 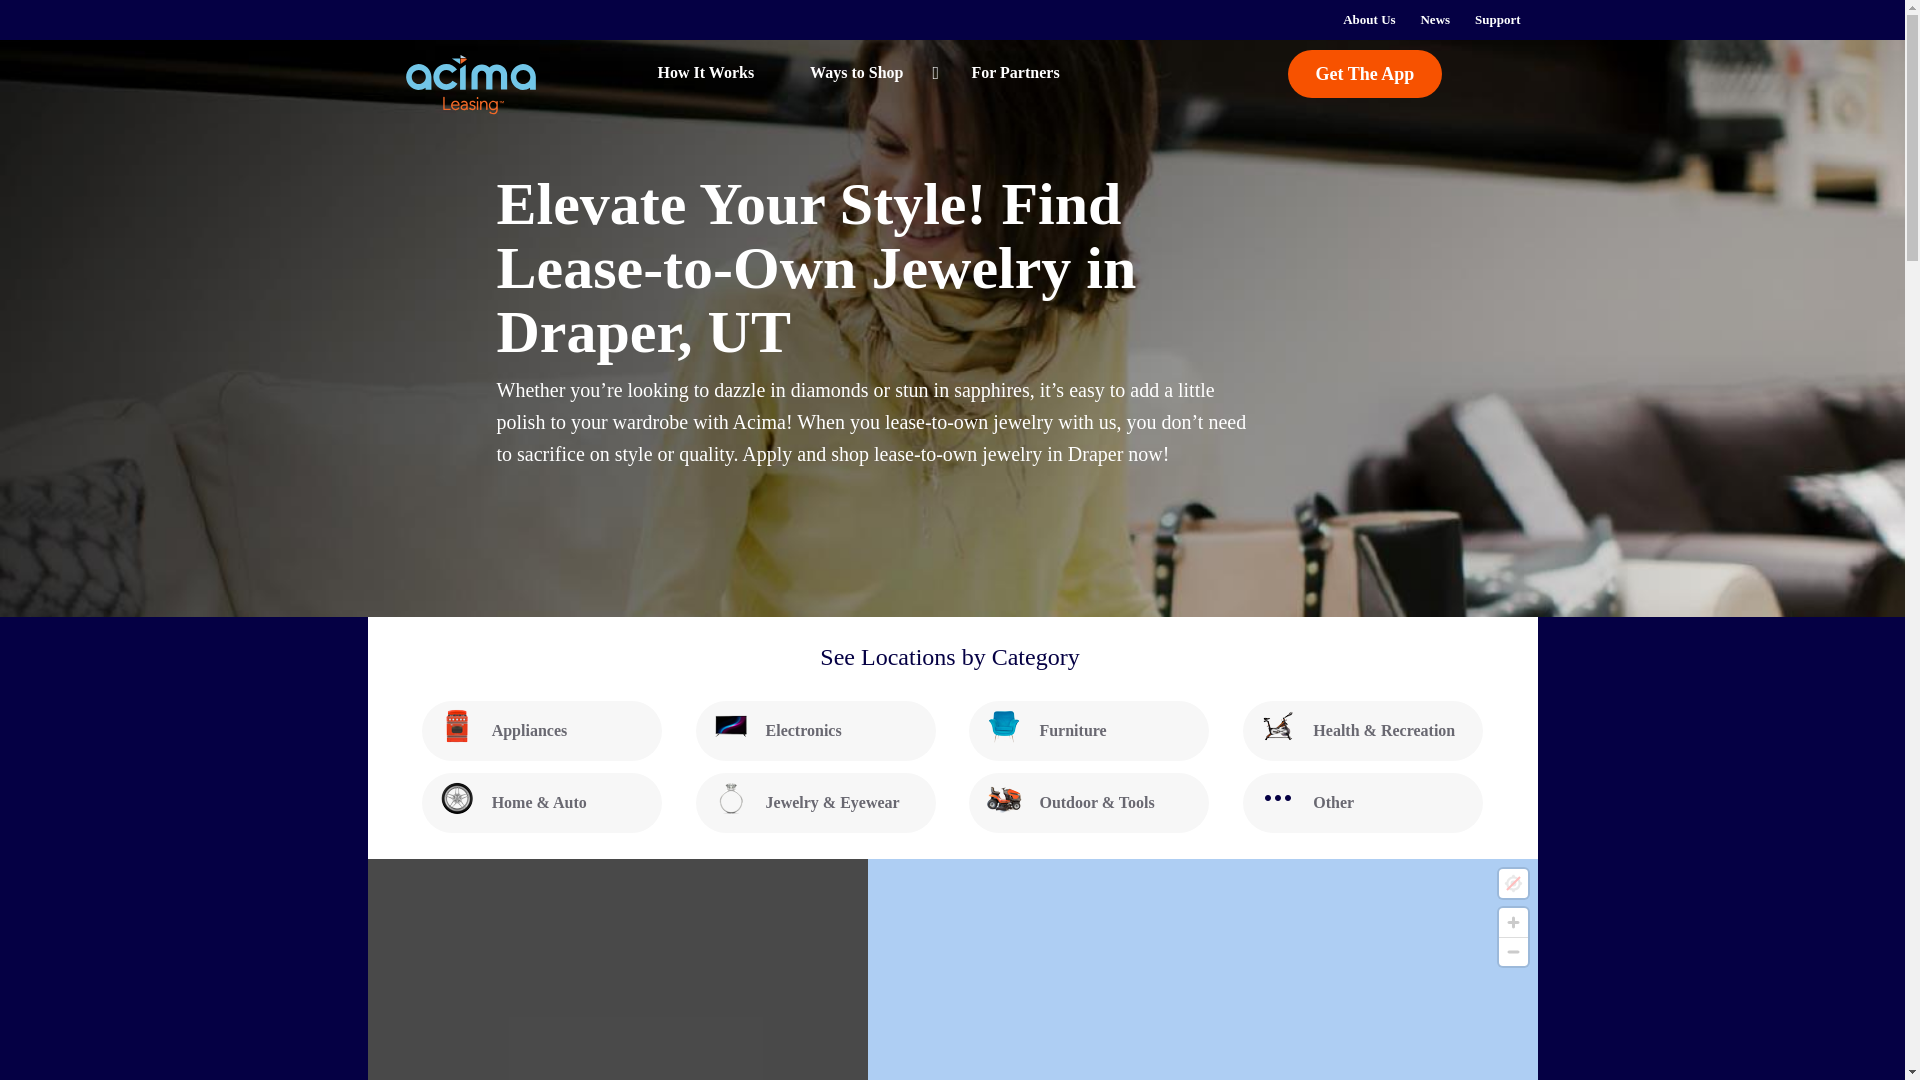 I want to click on Electronics, so click(x=816, y=730).